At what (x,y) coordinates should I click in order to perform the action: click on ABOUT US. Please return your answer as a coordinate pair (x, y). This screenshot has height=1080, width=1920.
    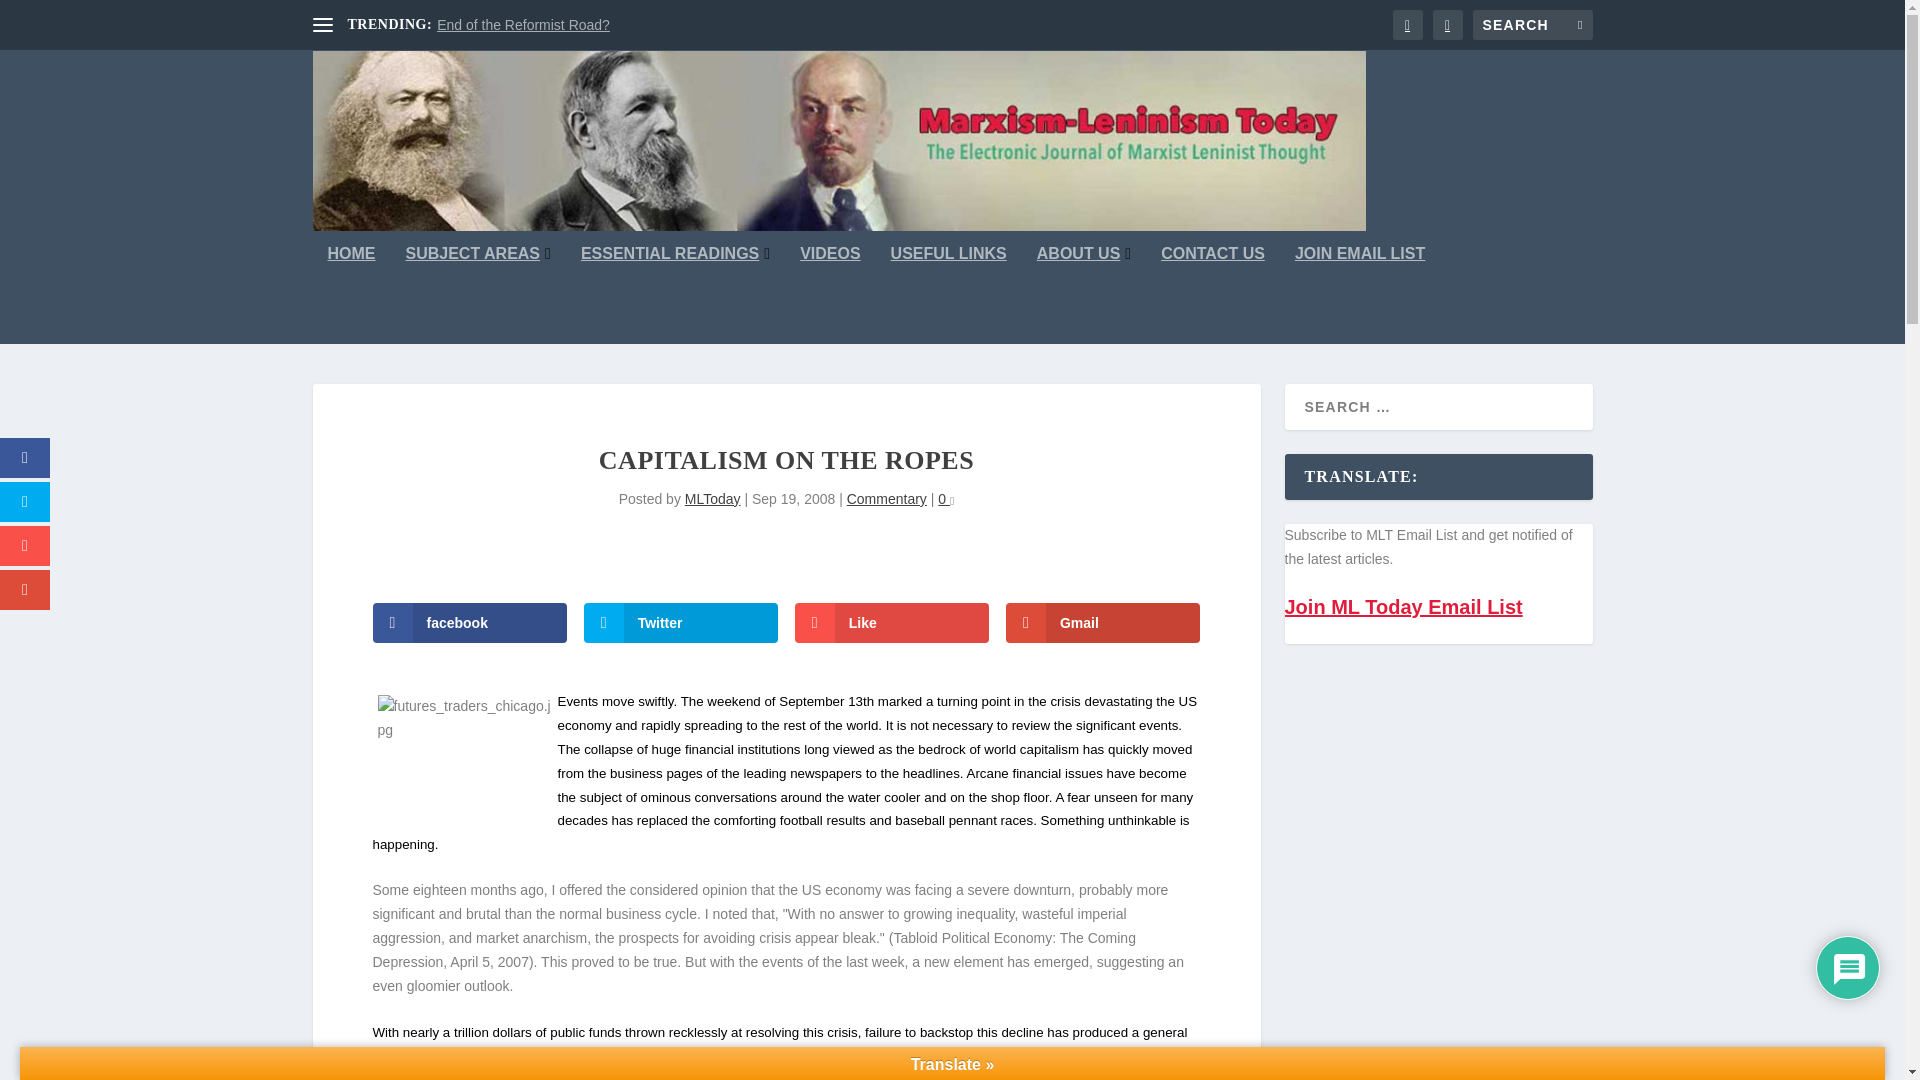
    Looking at the image, I should click on (1083, 295).